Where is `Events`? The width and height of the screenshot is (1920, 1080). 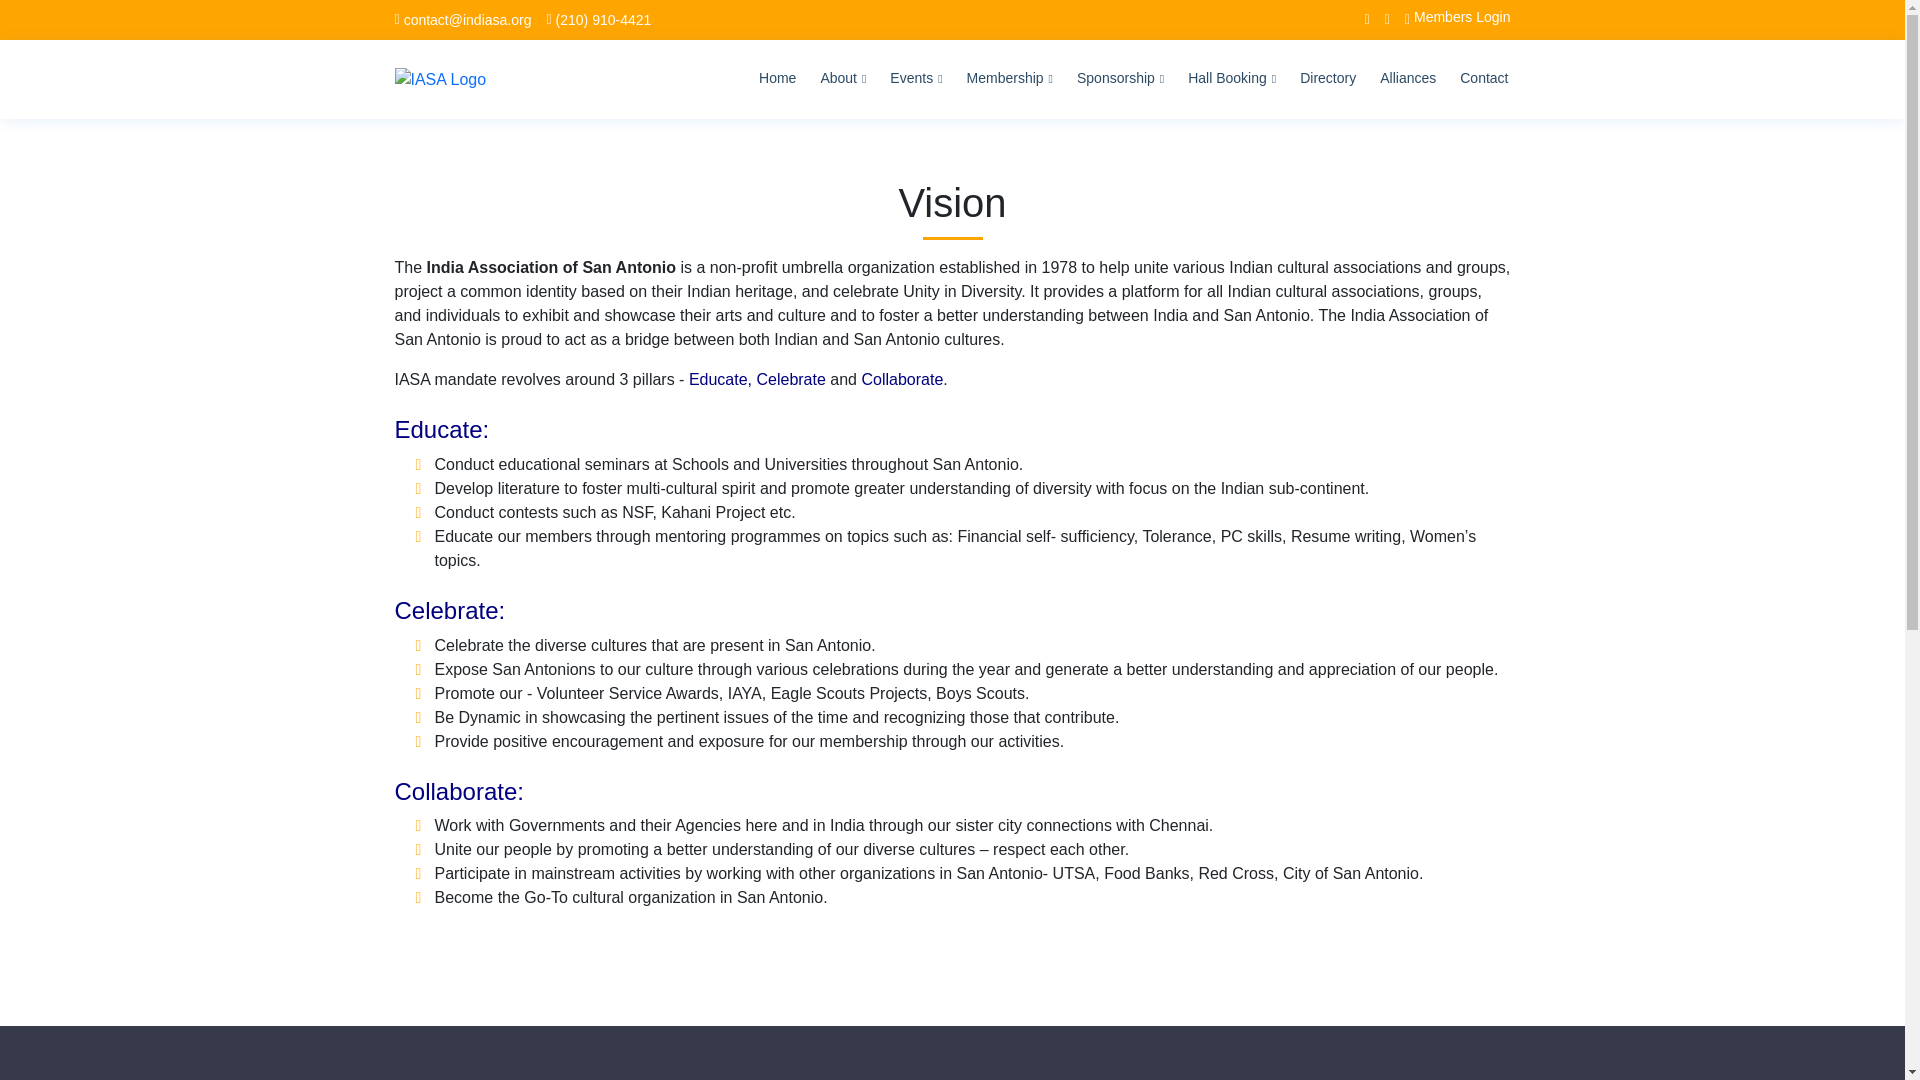 Events is located at coordinates (916, 79).